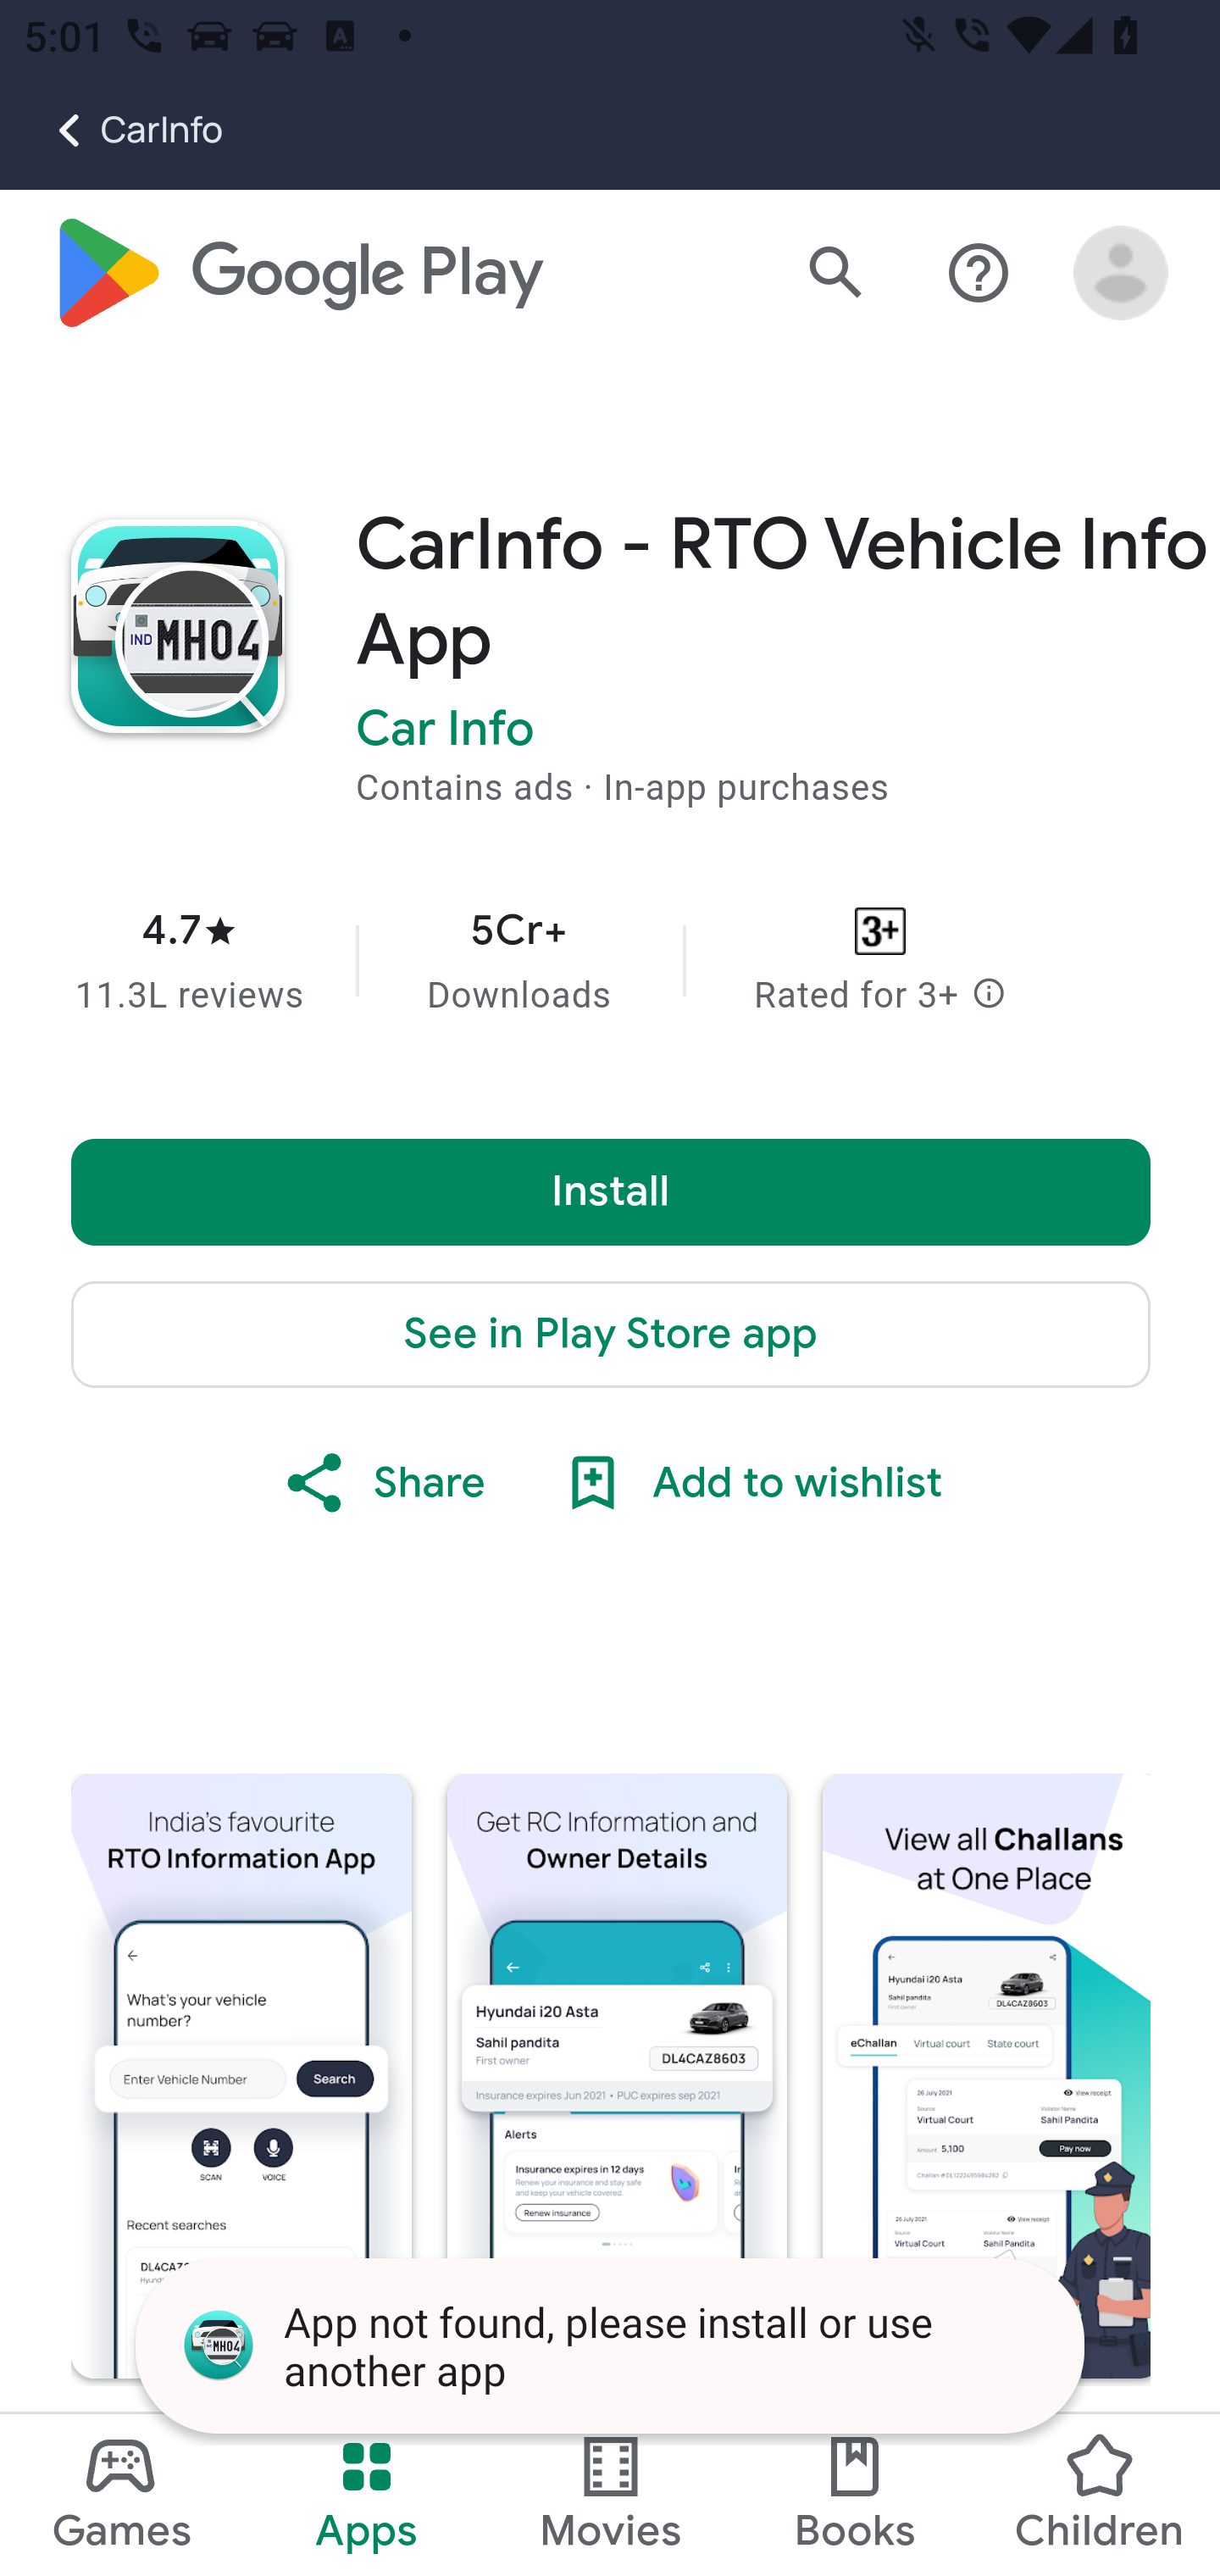 The height and width of the screenshot is (2576, 1220). I want to click on Movies, so click(611, 2495).